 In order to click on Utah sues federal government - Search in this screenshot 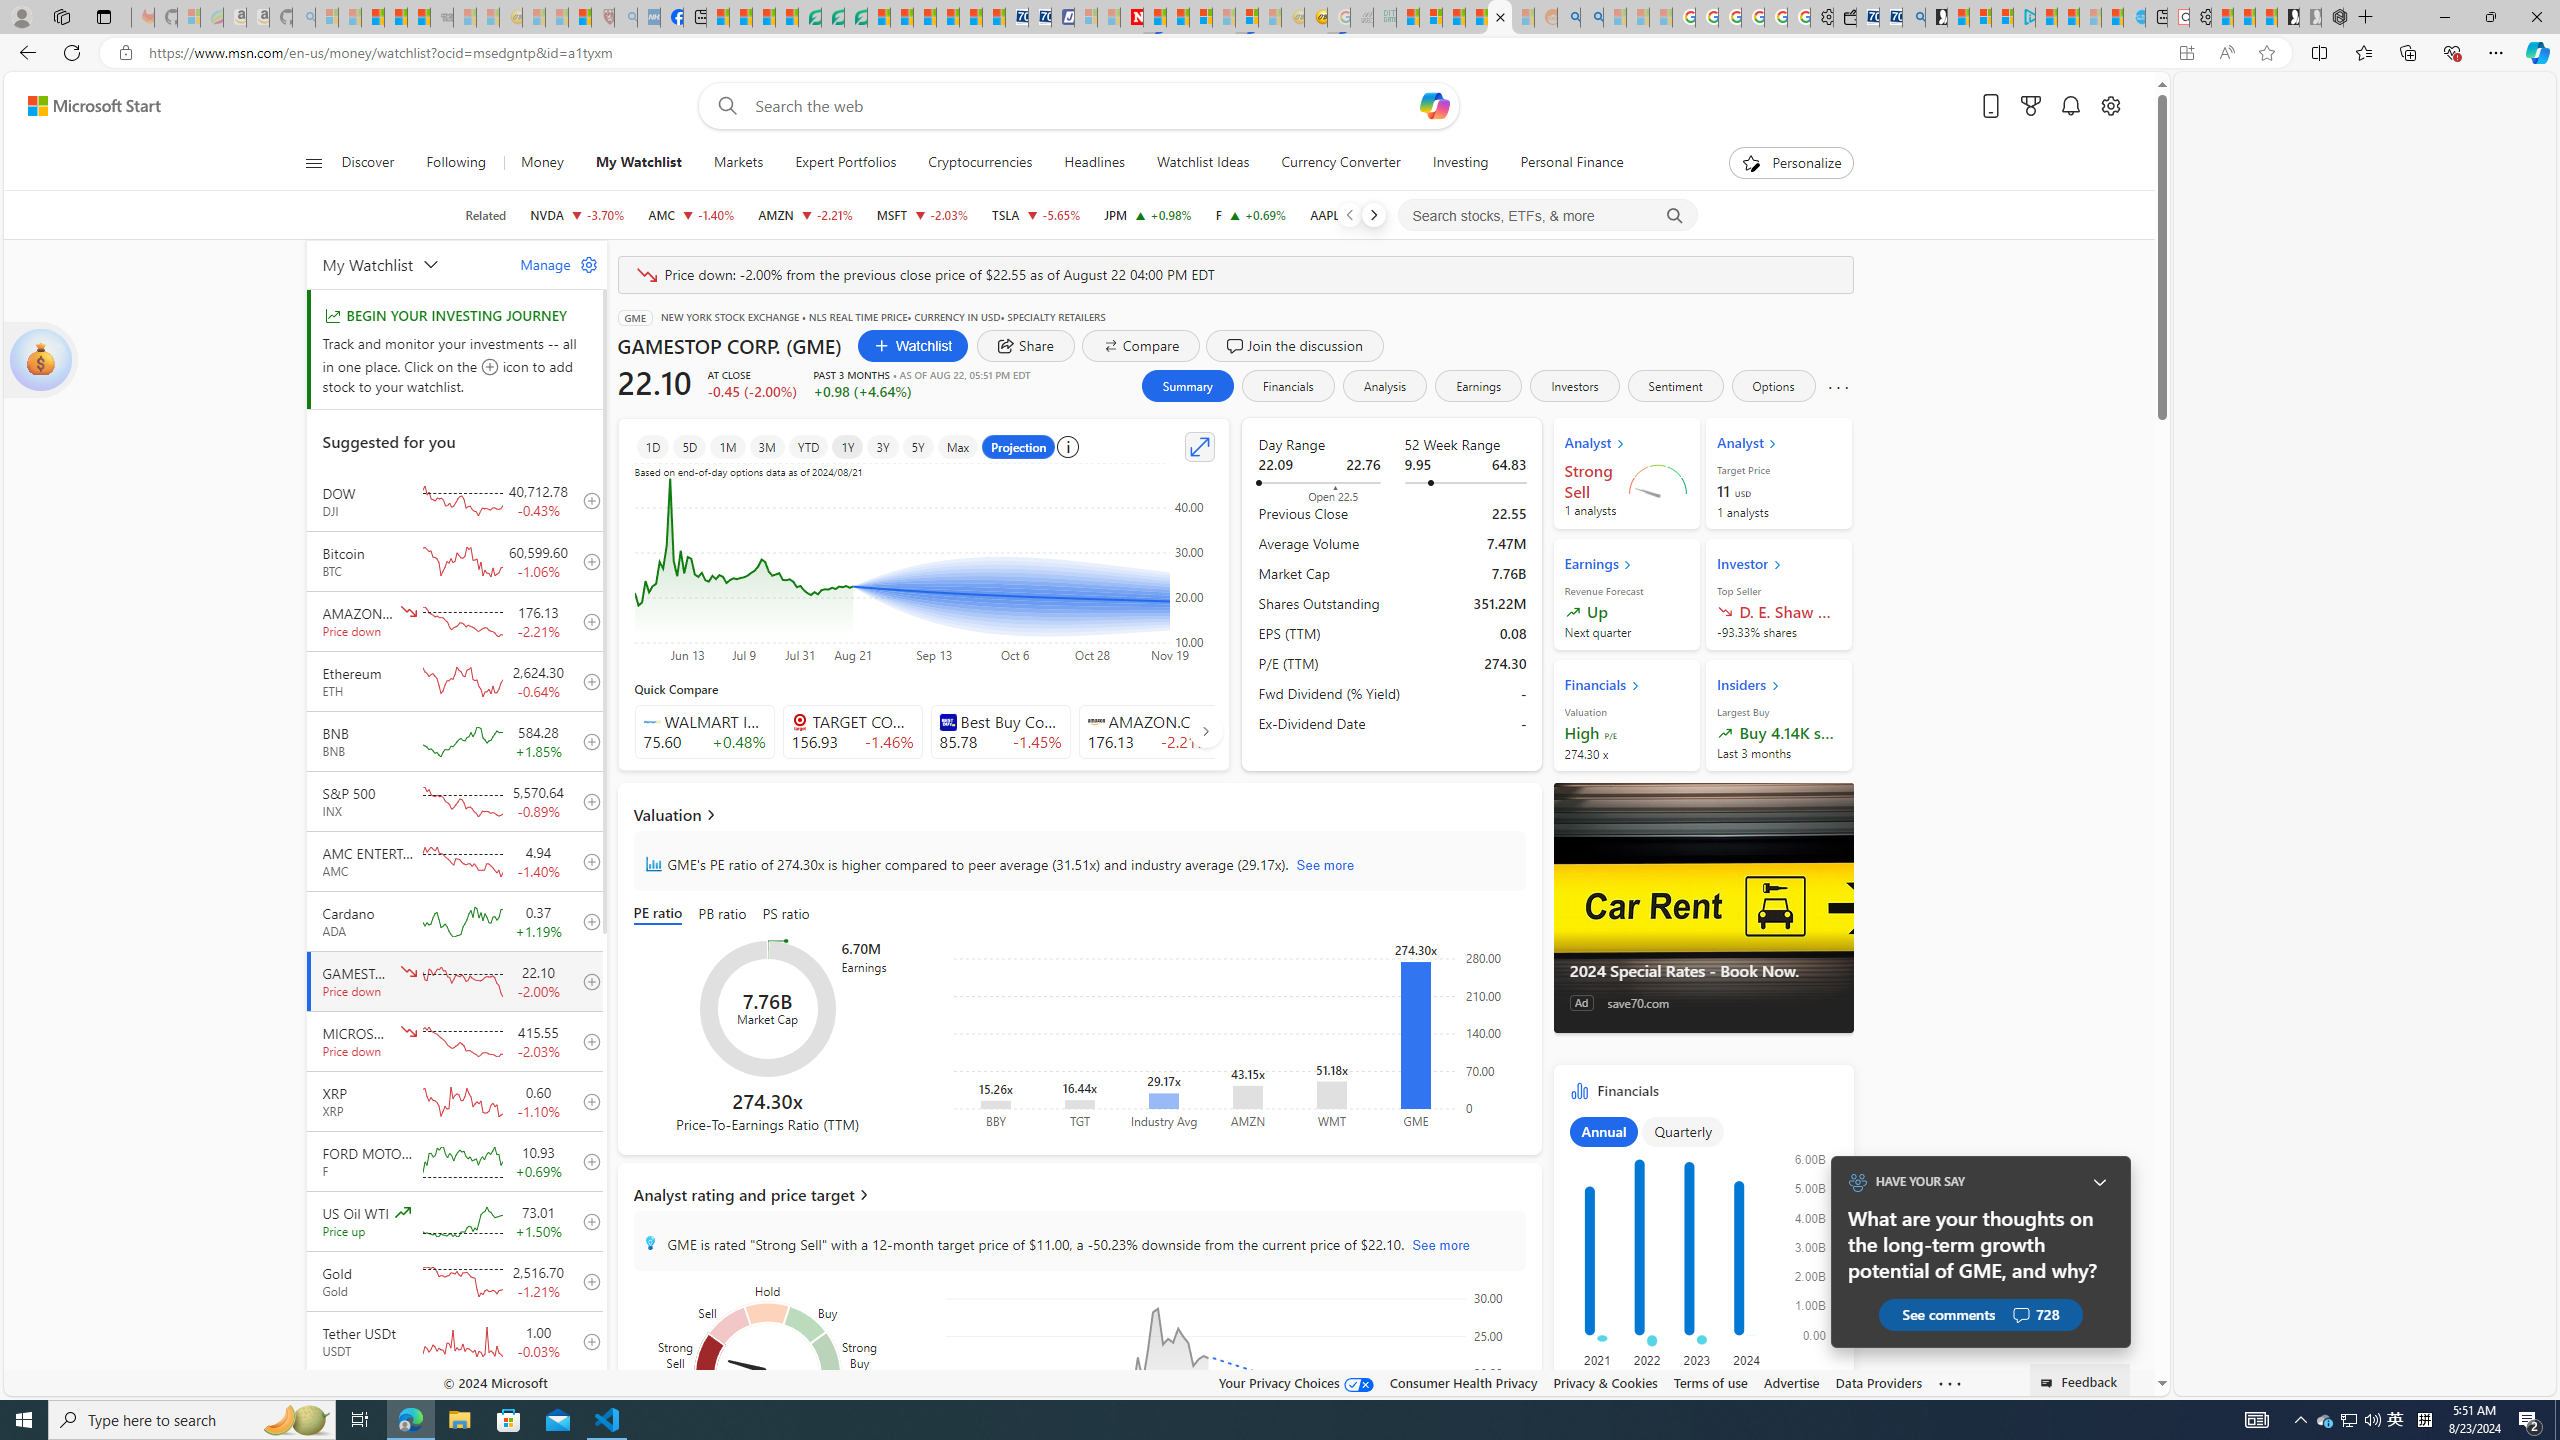, I will do `click(1592, 17)`.